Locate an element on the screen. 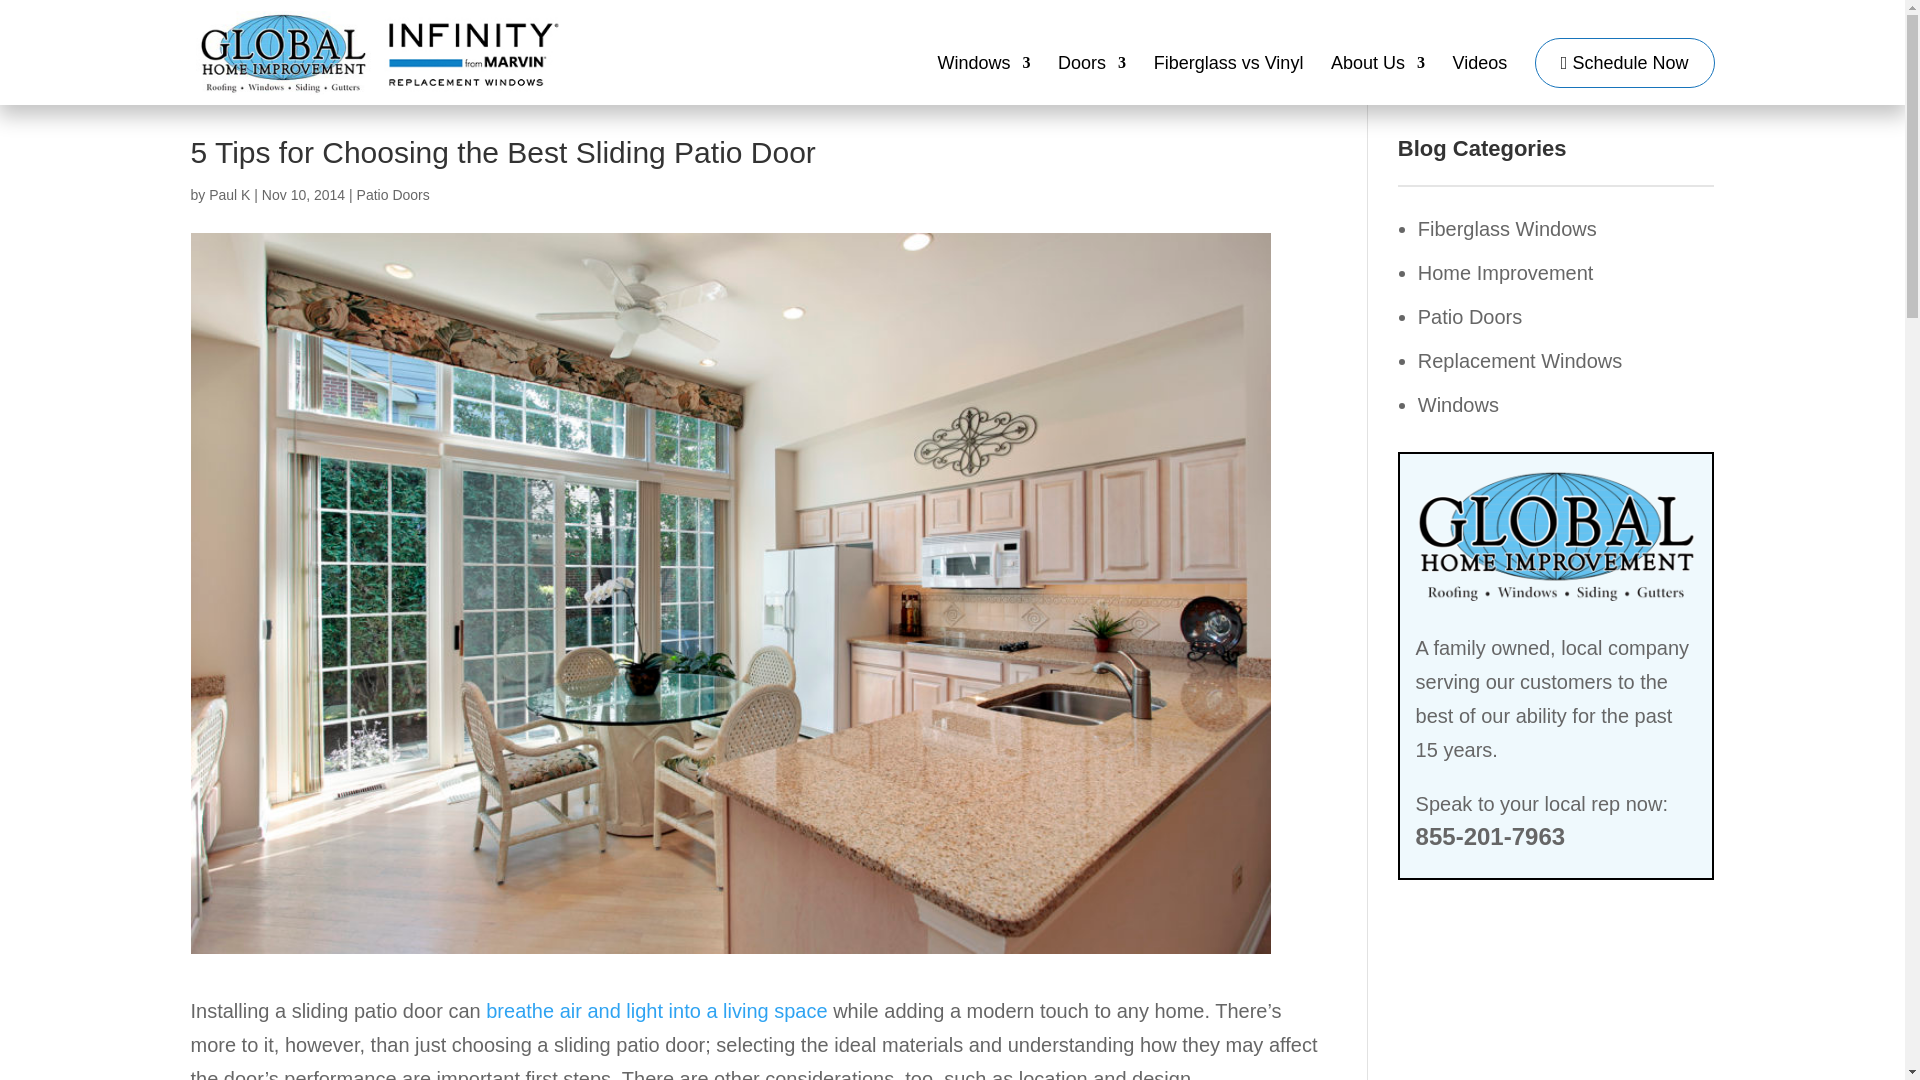 This screenshot has height=1080, width=1920. Windows is located at coordinates (982, 80).